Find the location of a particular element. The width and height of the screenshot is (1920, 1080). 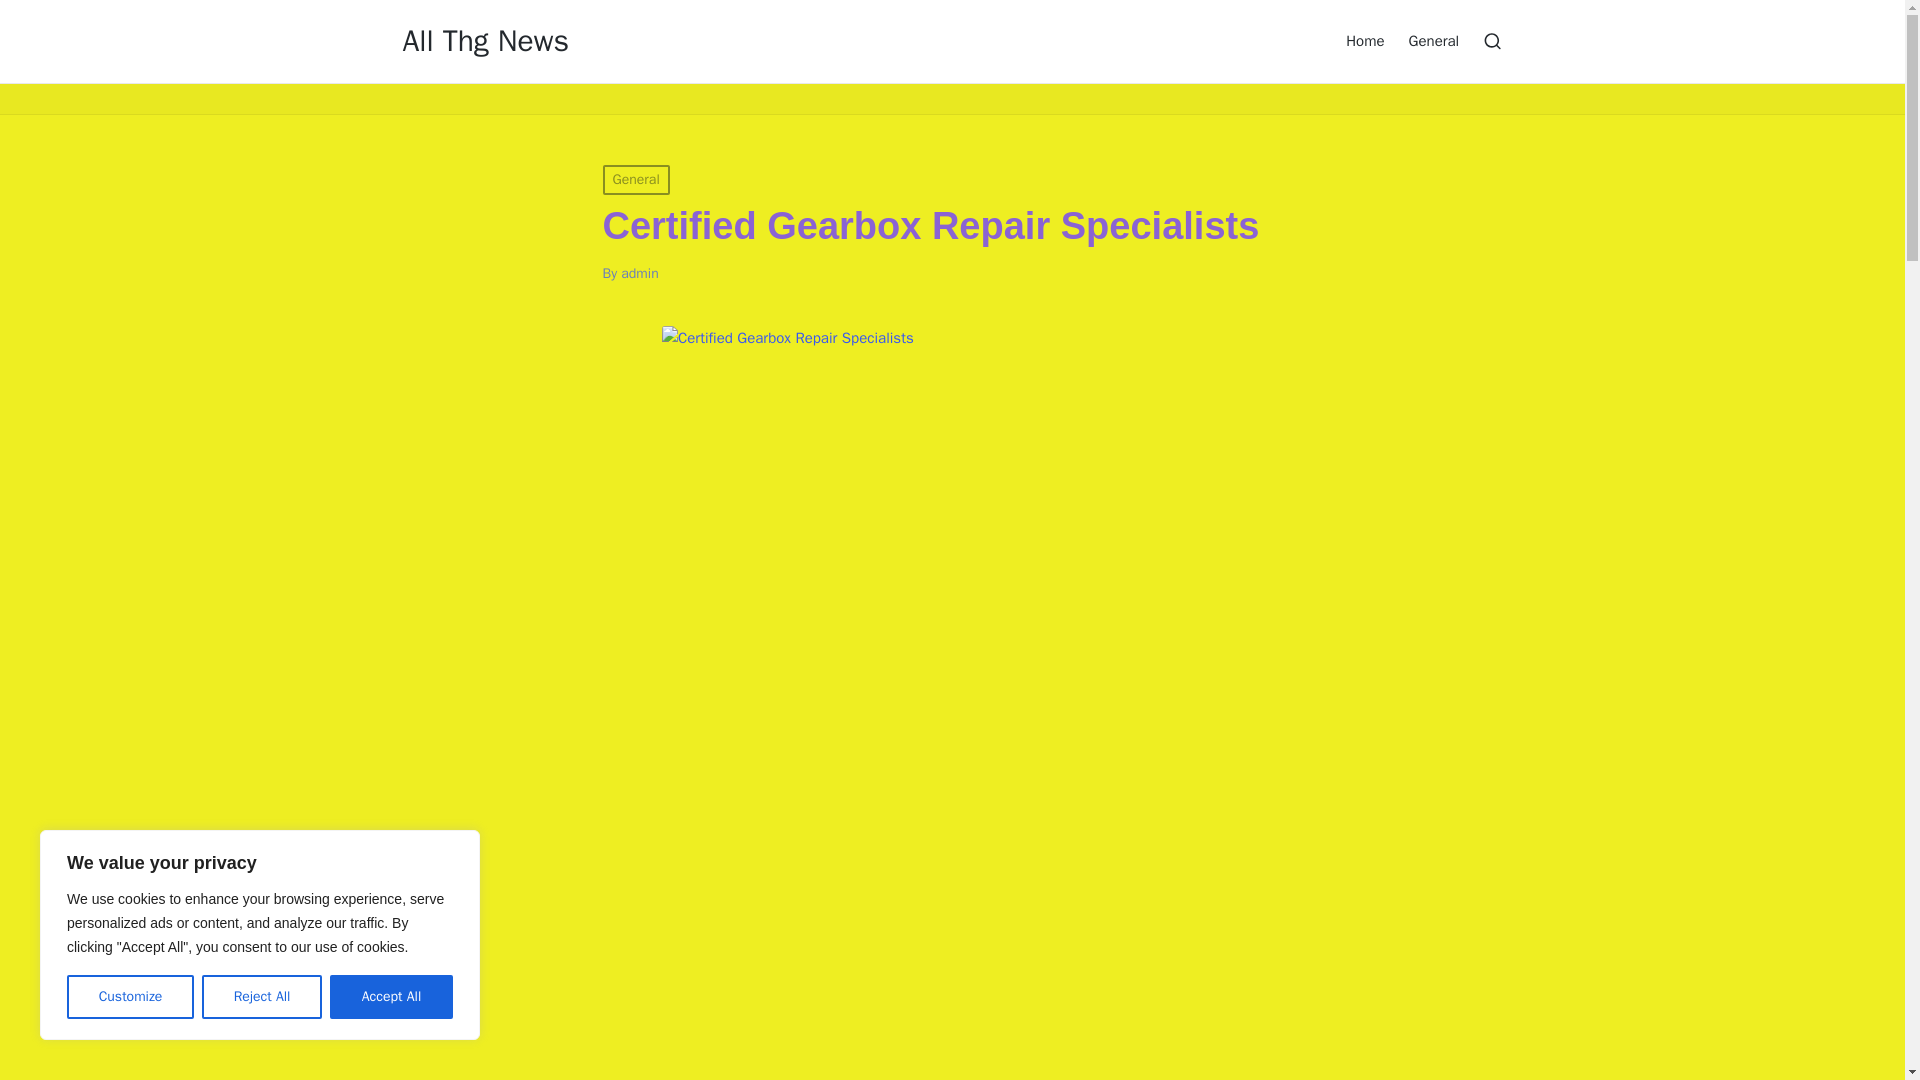

admin is located at coordinates (639, 272).